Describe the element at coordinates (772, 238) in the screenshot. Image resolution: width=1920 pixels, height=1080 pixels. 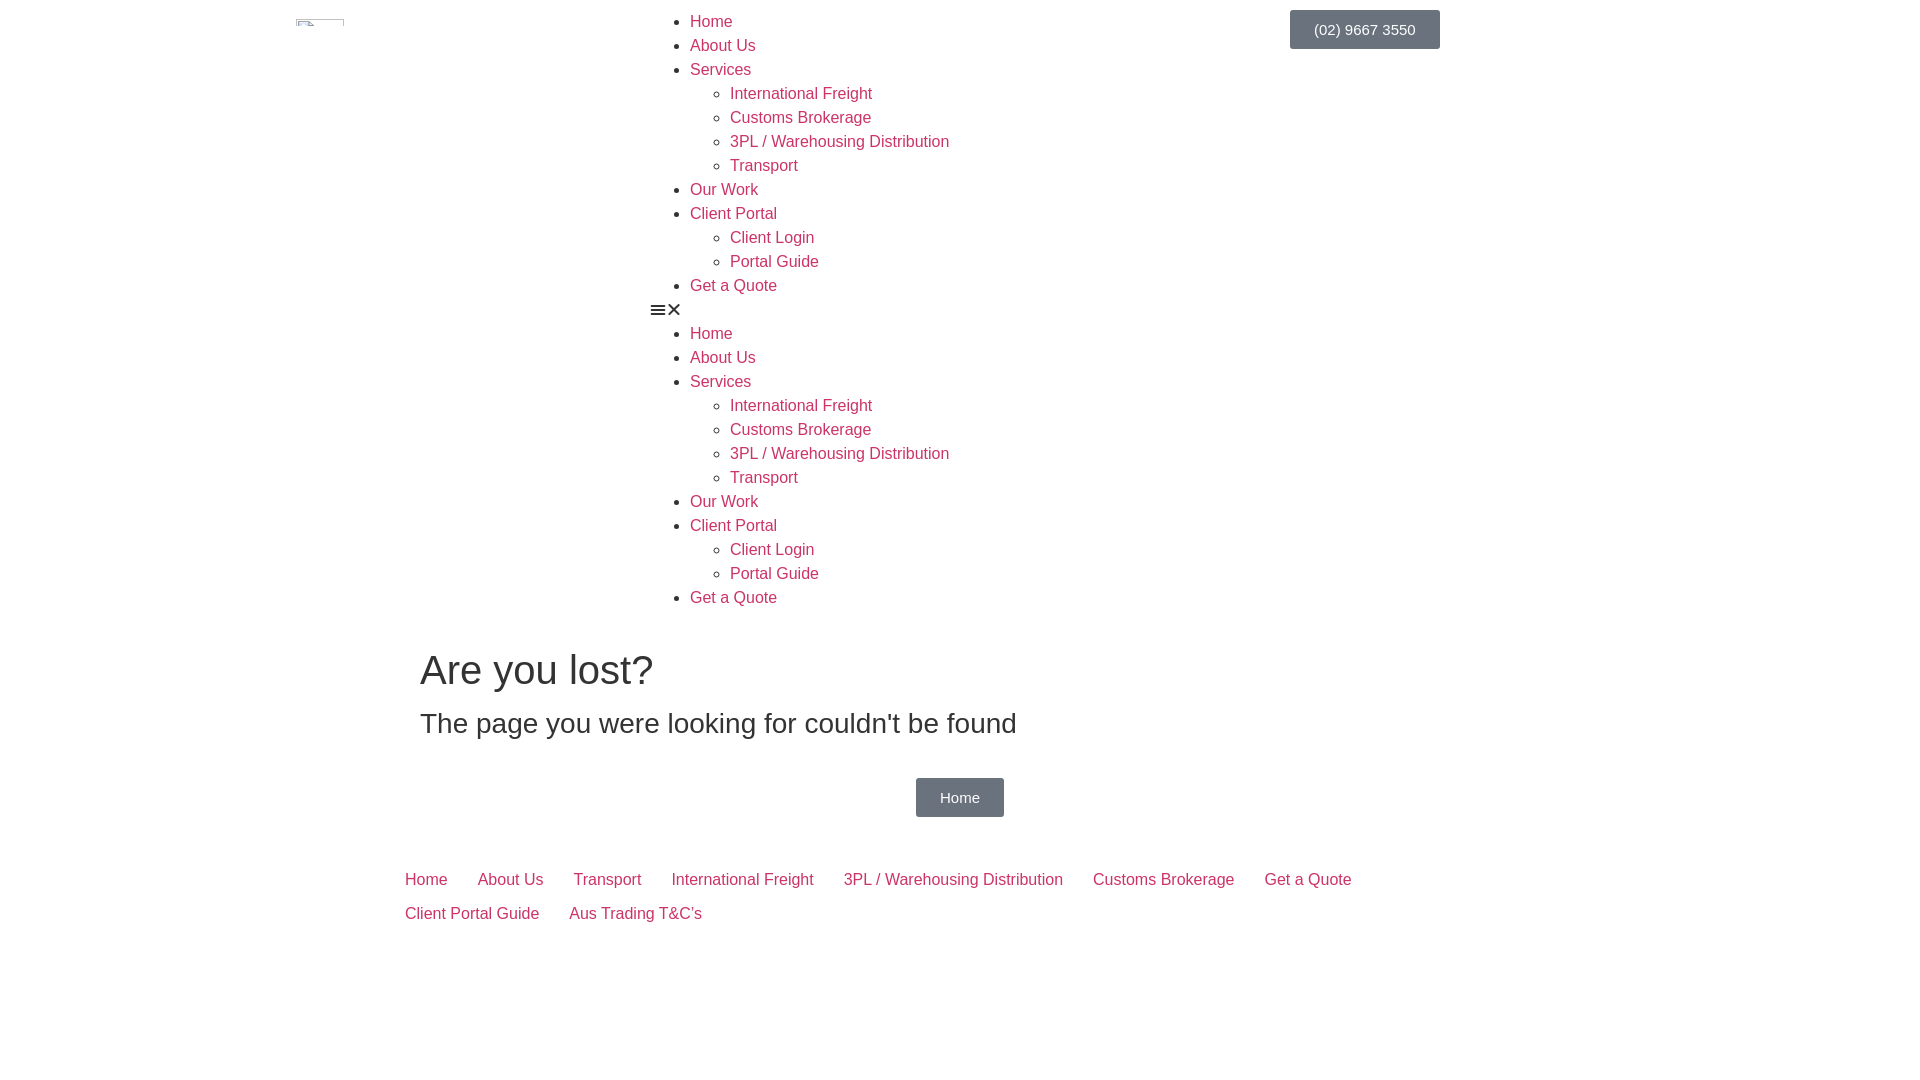
I see `Client Login` at that location.